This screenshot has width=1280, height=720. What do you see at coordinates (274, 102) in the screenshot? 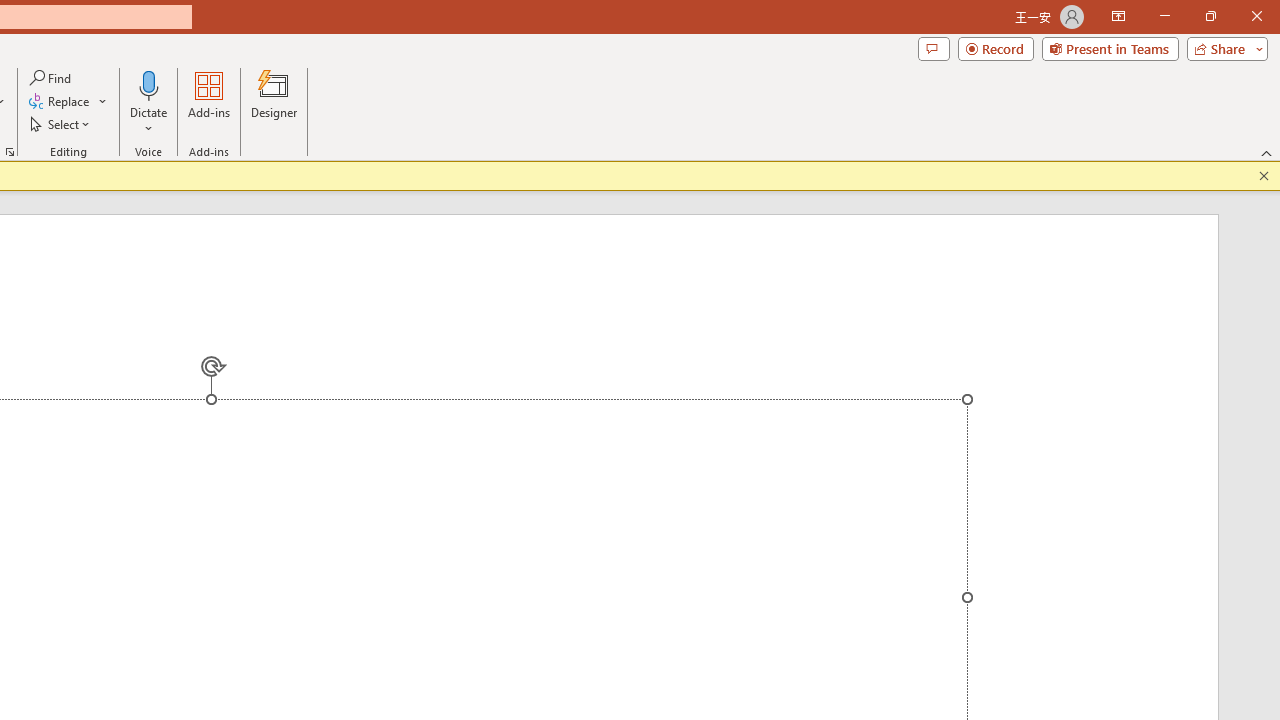
I see `Designer` at bounding box center [274, 102].